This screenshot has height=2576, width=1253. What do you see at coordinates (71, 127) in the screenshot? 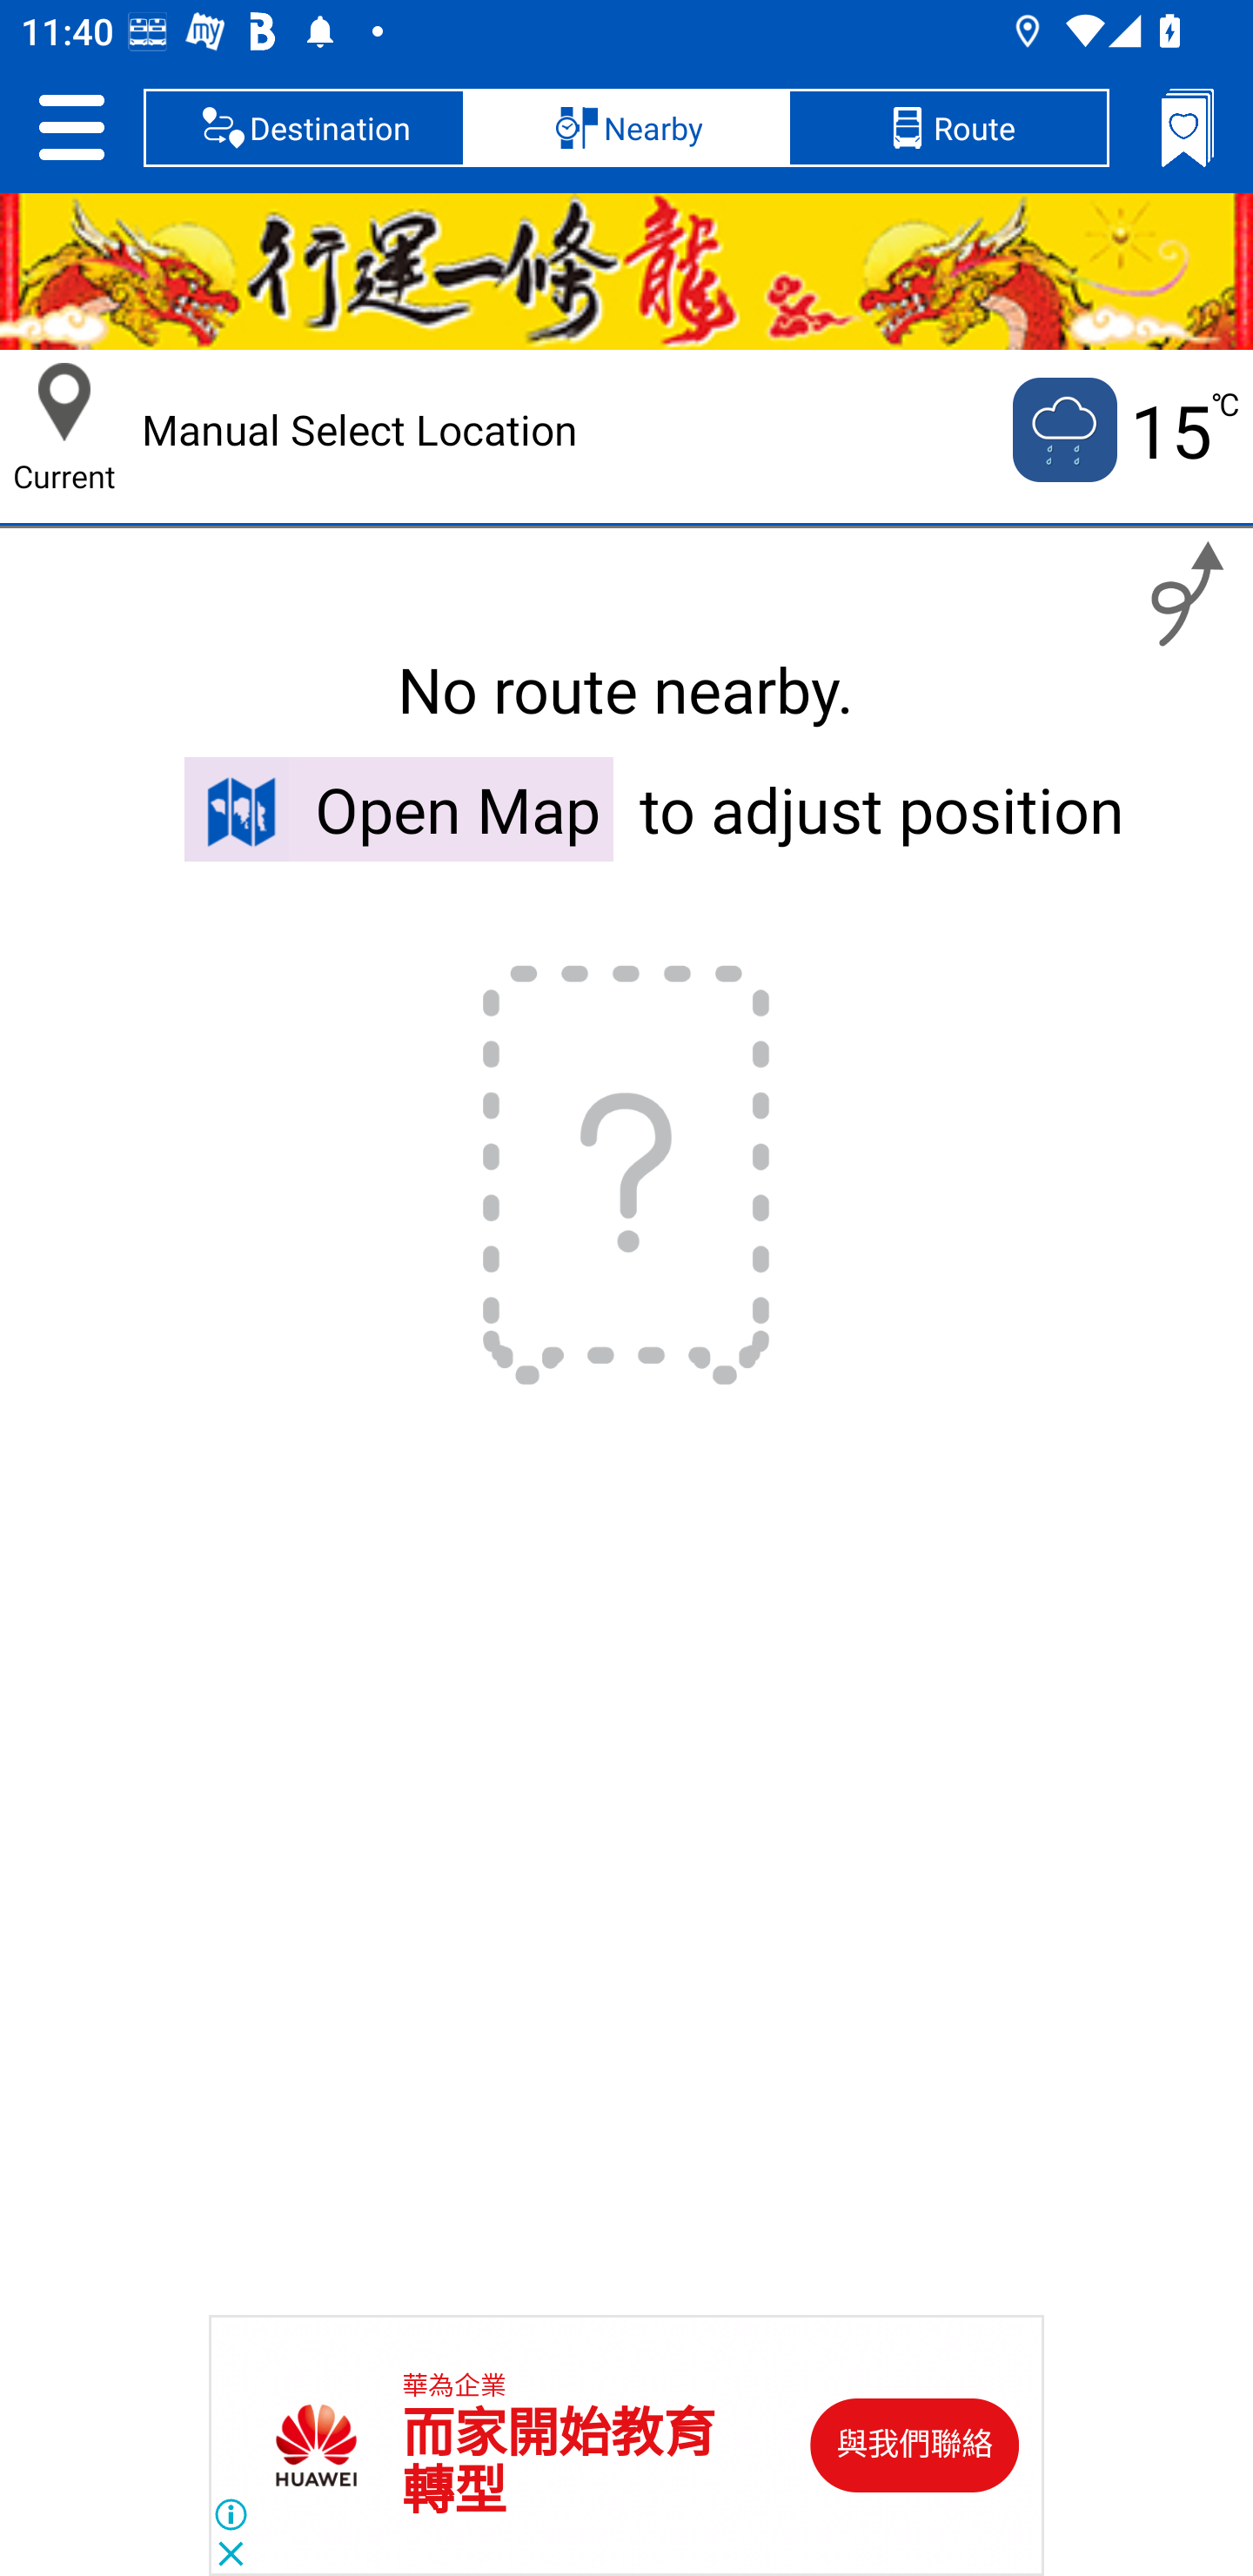
I see `Setting` at bounding box center [71, 127].